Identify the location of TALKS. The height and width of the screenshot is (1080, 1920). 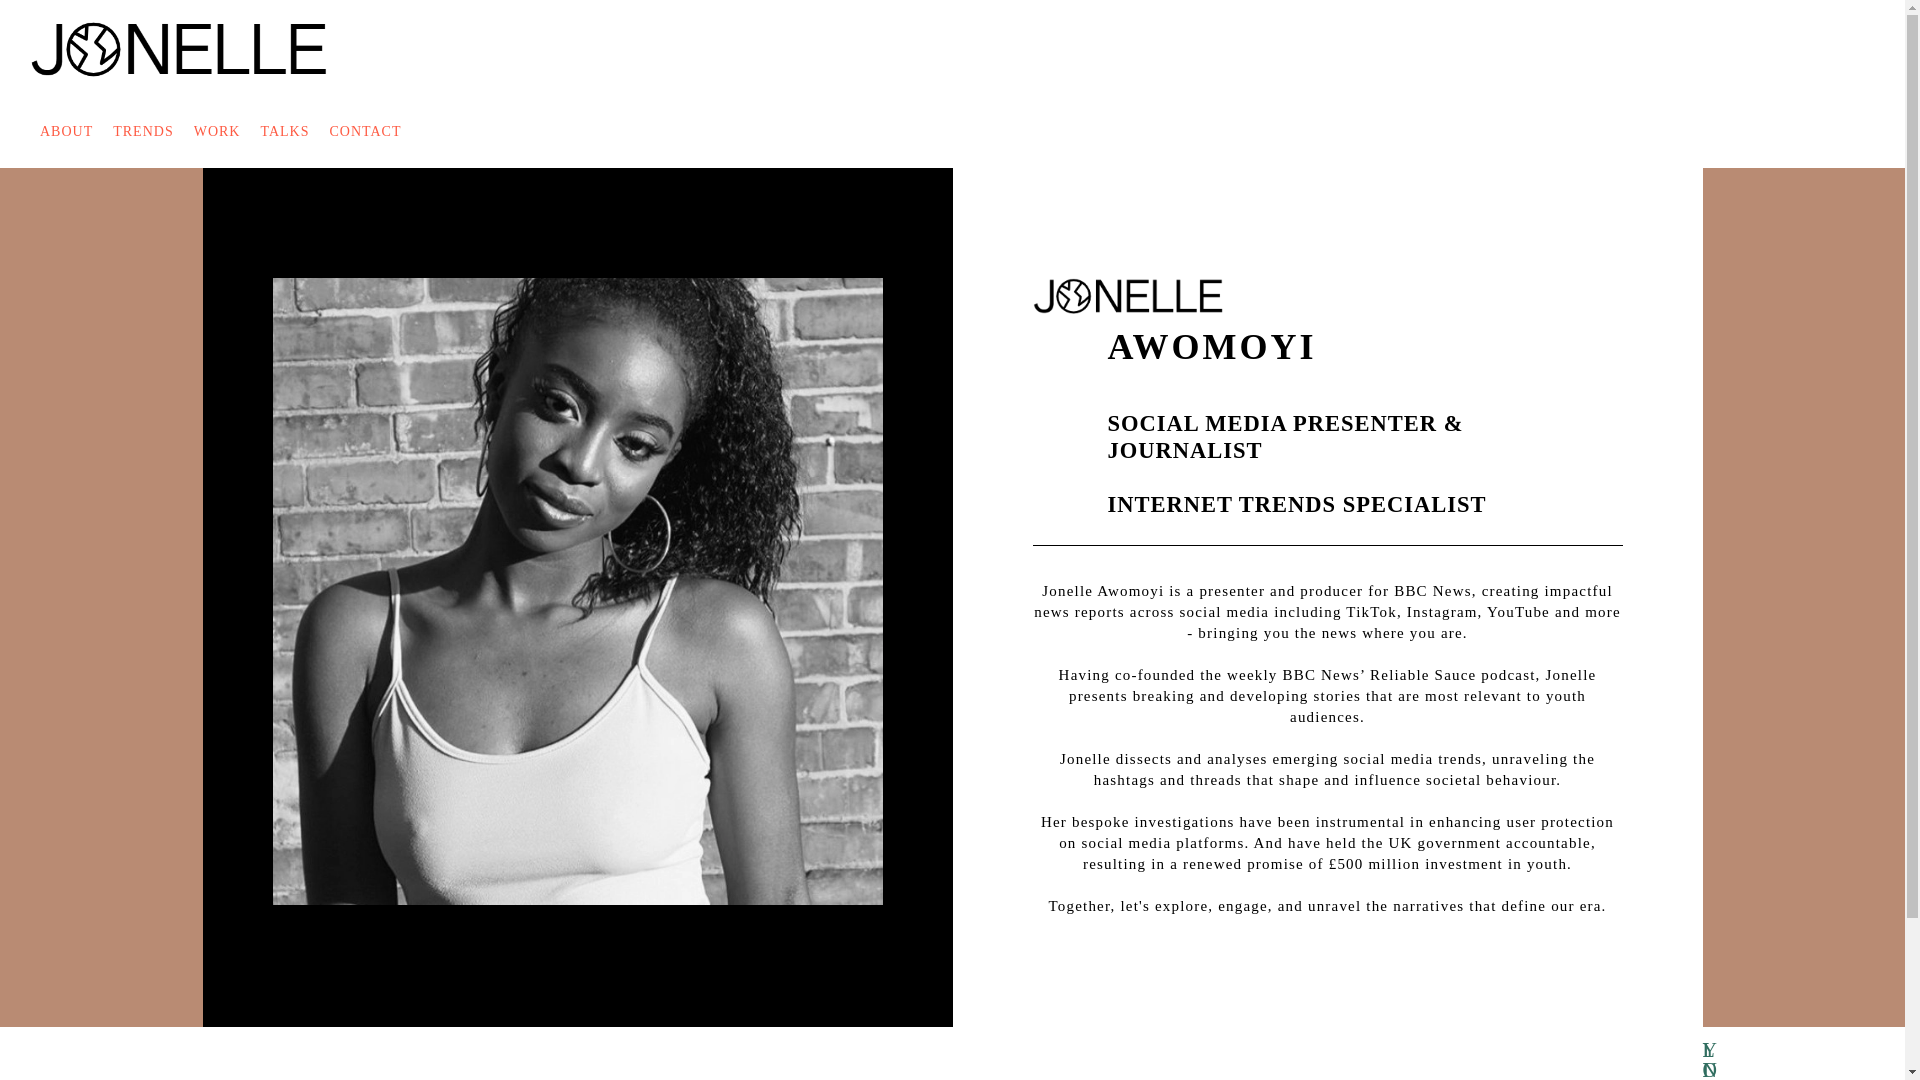
(284, 132).